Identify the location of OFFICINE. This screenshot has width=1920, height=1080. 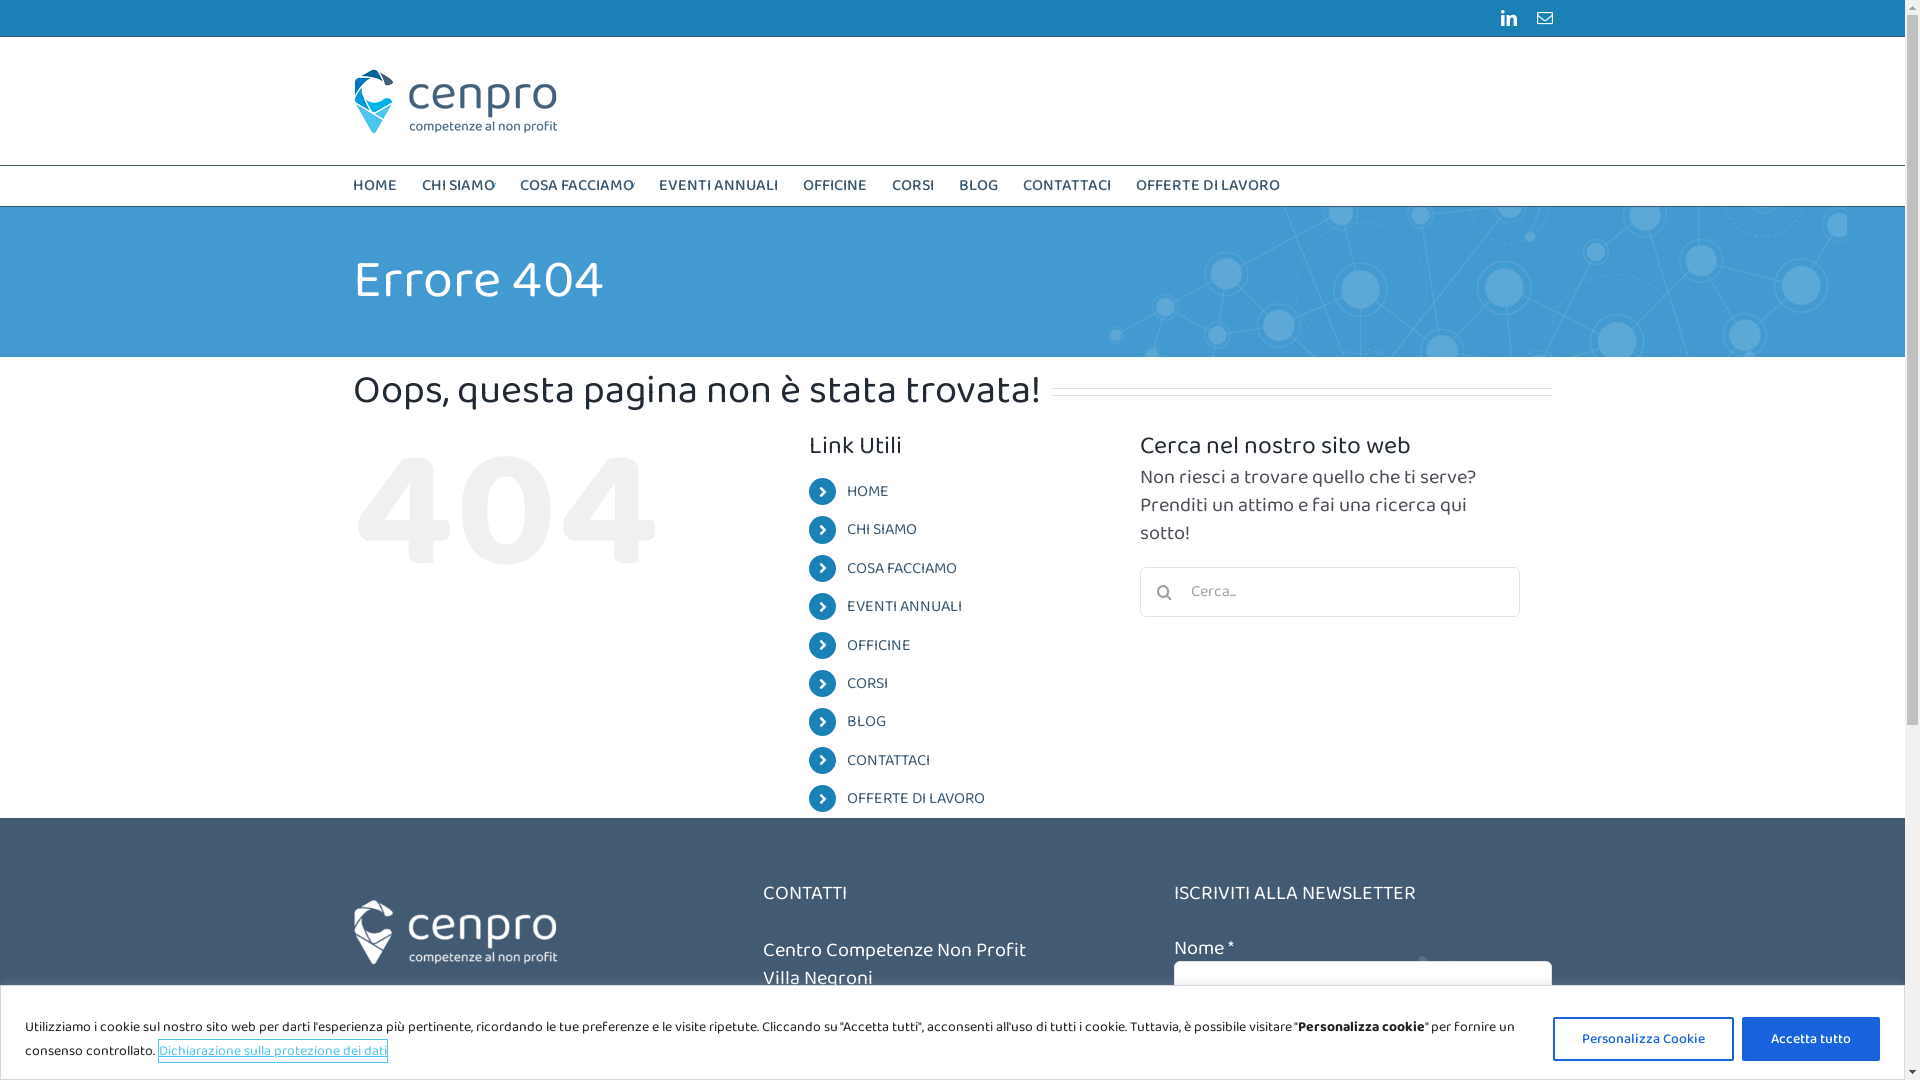
(879, 646).